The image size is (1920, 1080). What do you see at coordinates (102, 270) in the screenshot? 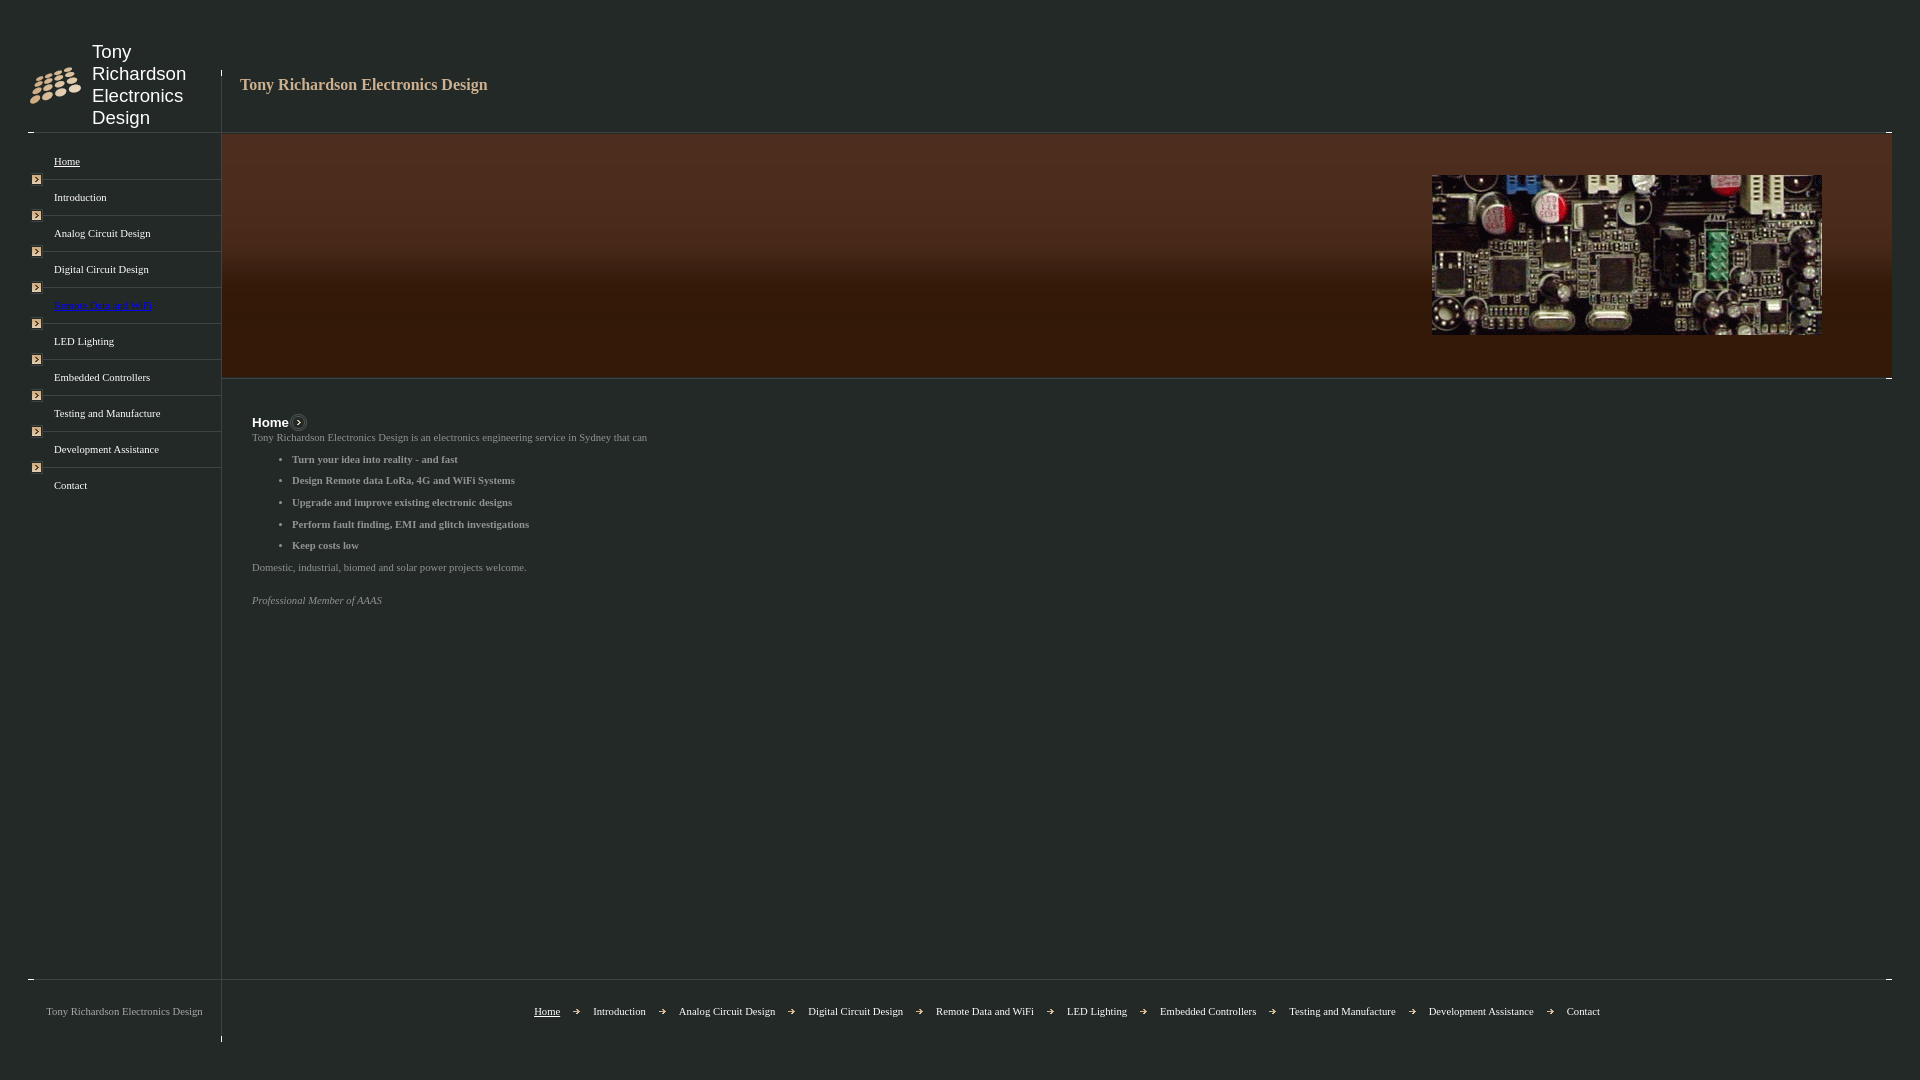
I see `Digital Circuit Design` at bounding box center [102, 270].